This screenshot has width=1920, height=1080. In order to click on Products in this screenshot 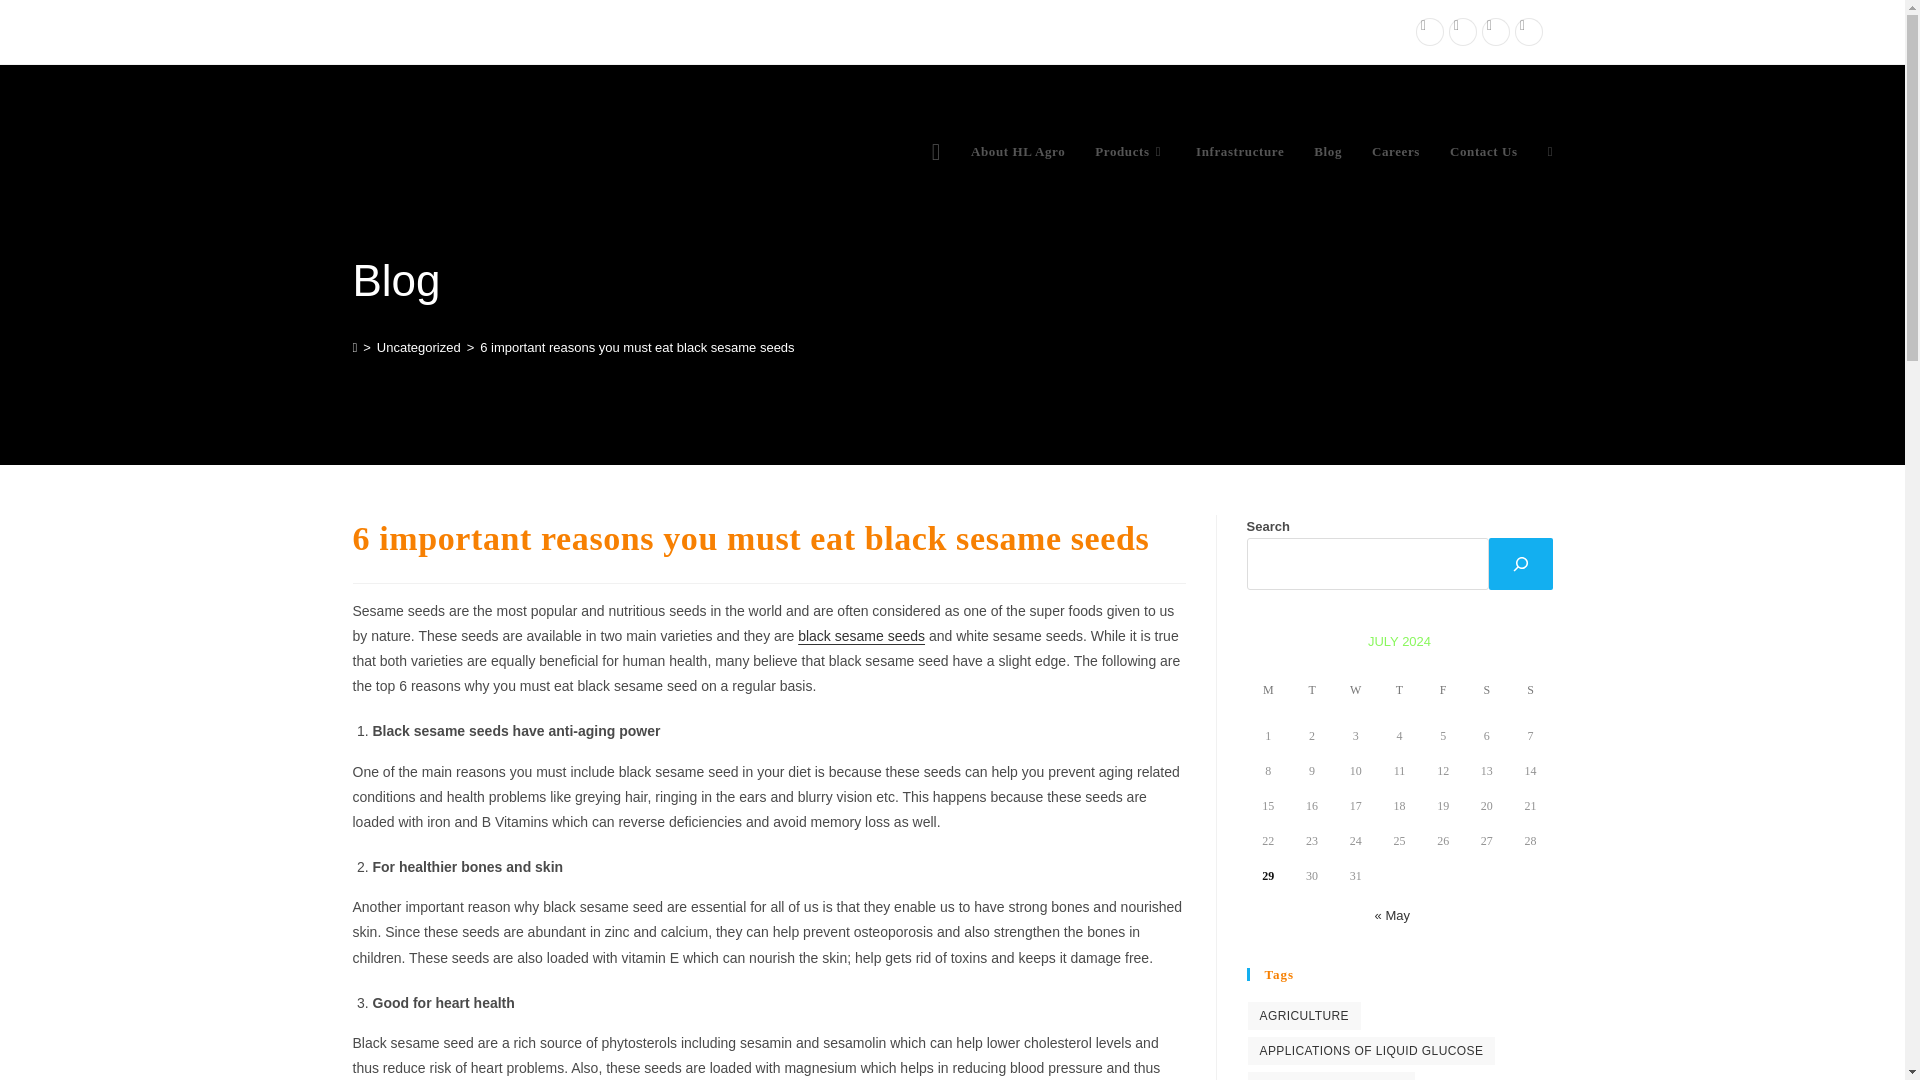, I will do `click(1130, 152)`.